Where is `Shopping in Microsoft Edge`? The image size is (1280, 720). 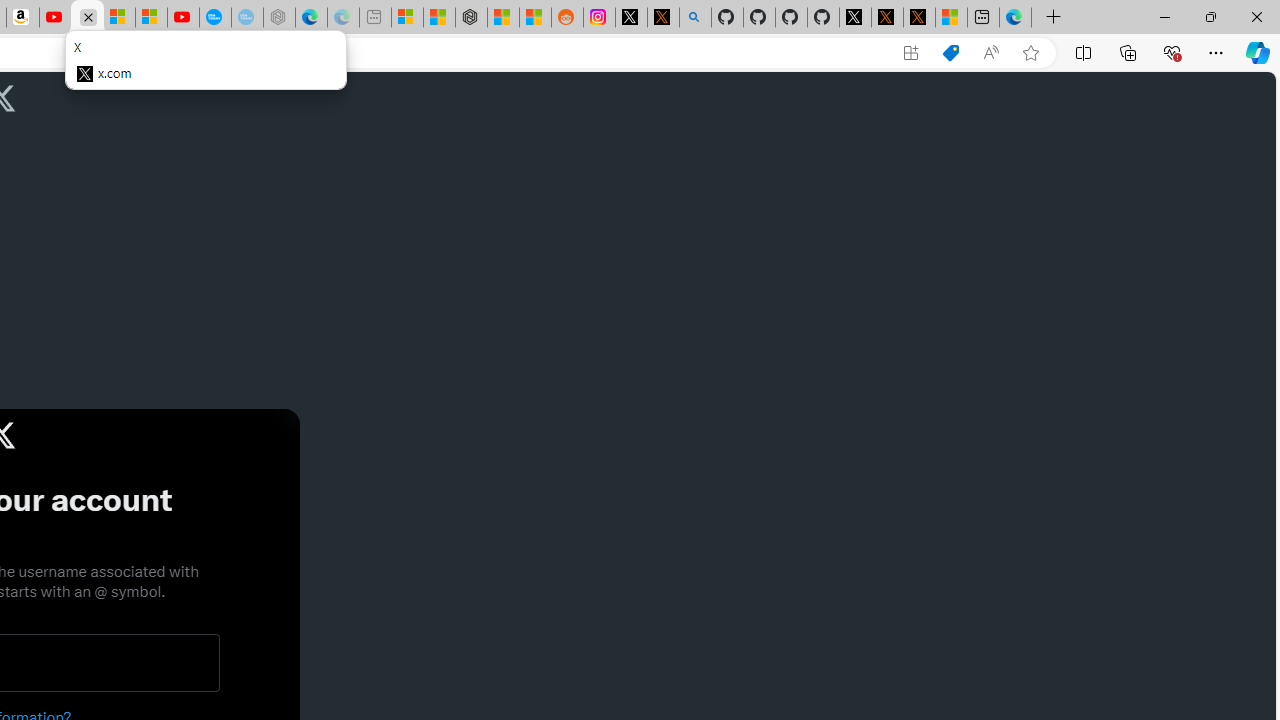 Shopping in Microsoft Edge is located at coordinates (950, 53).